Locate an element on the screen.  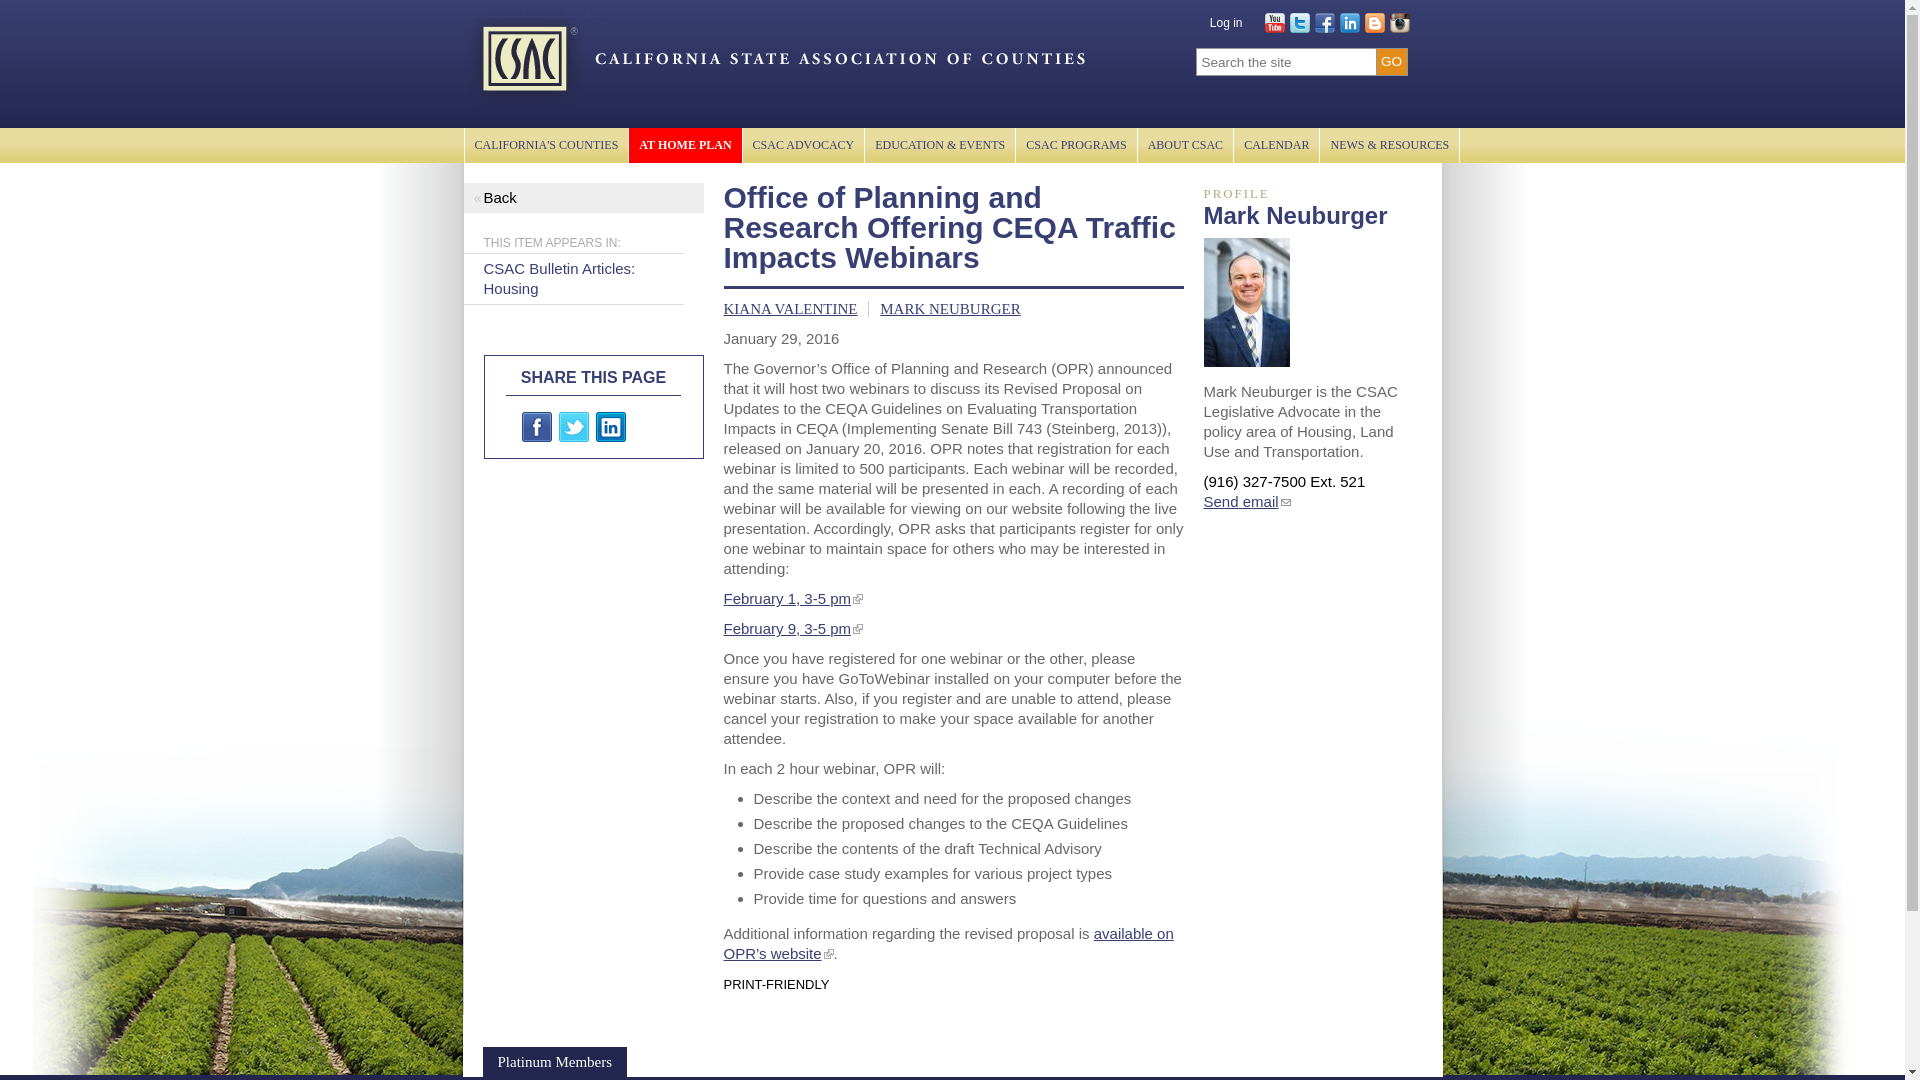
February 1, 3-5 pm is located at coordinates (788, 598).